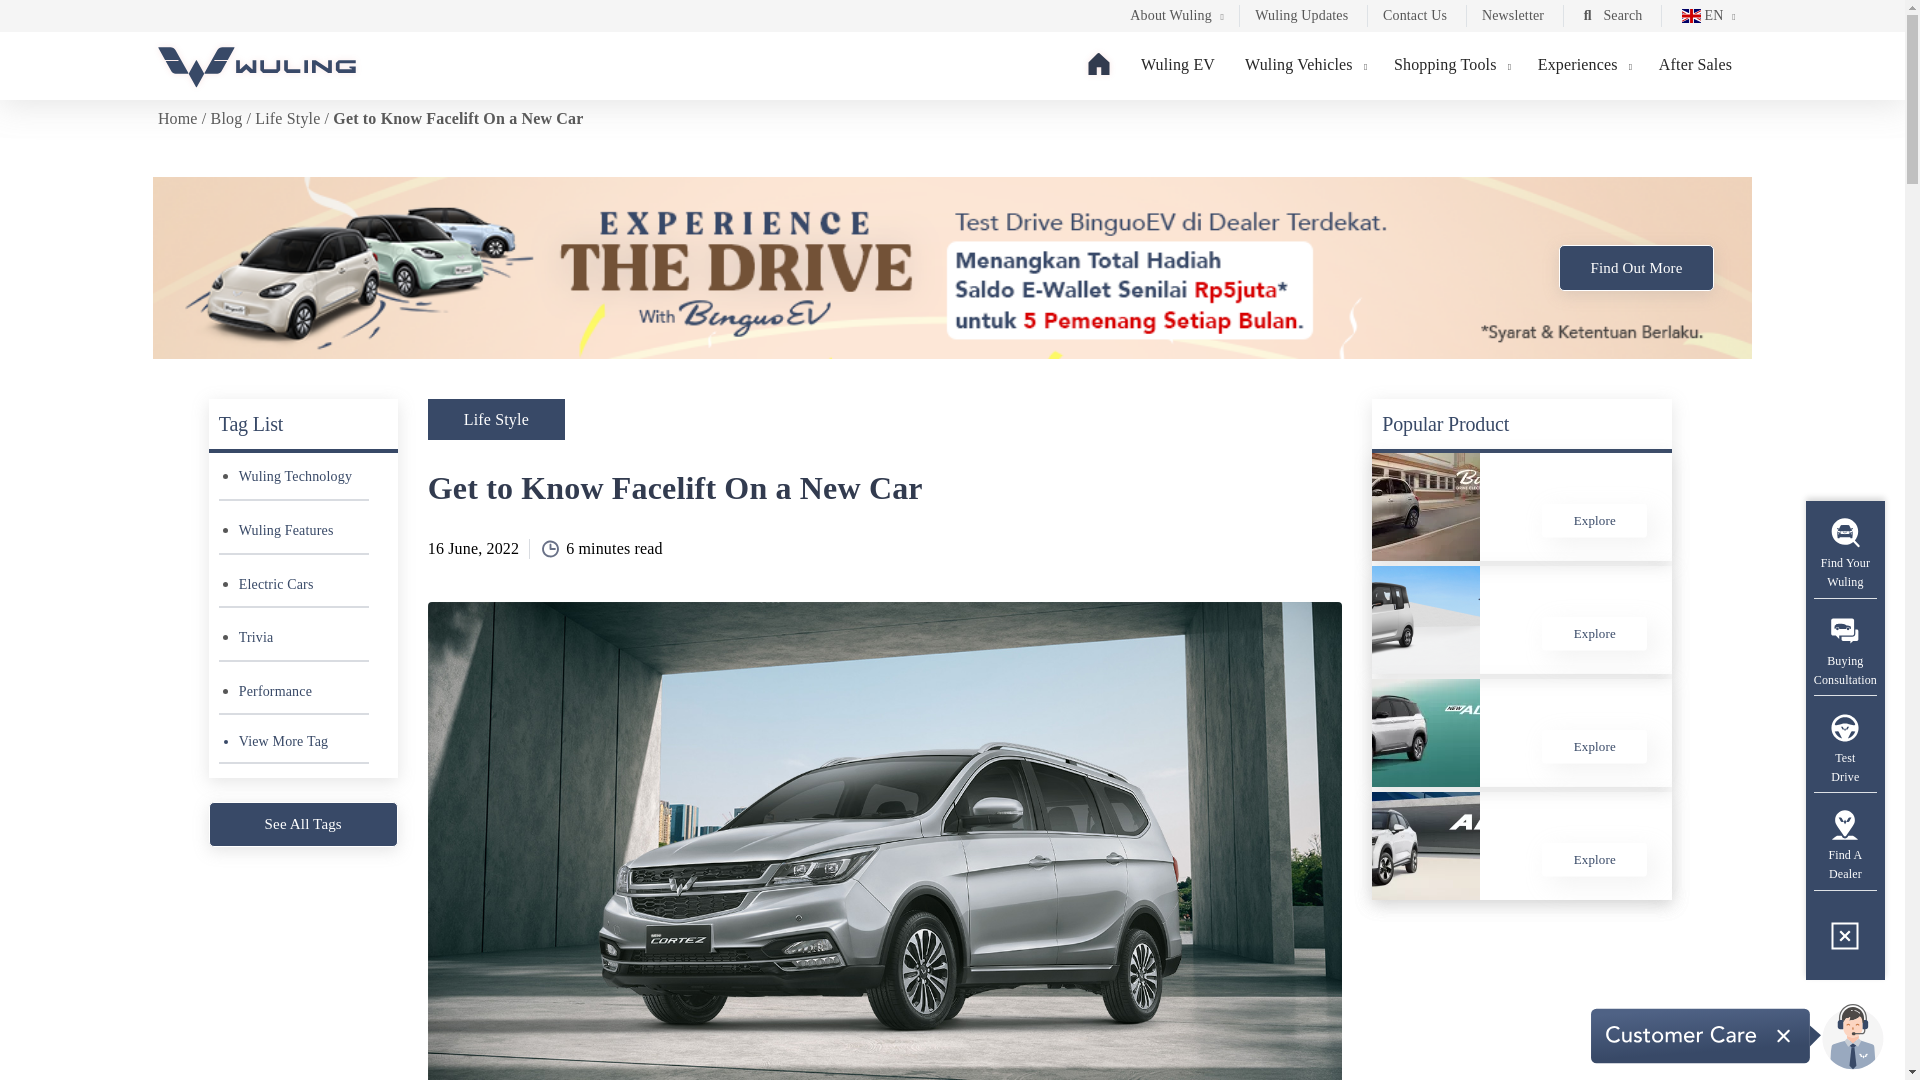 Image resolution: width=1920 pixels, height=1080 pixels. I want to click on Contact Us, so click(1414, 18).